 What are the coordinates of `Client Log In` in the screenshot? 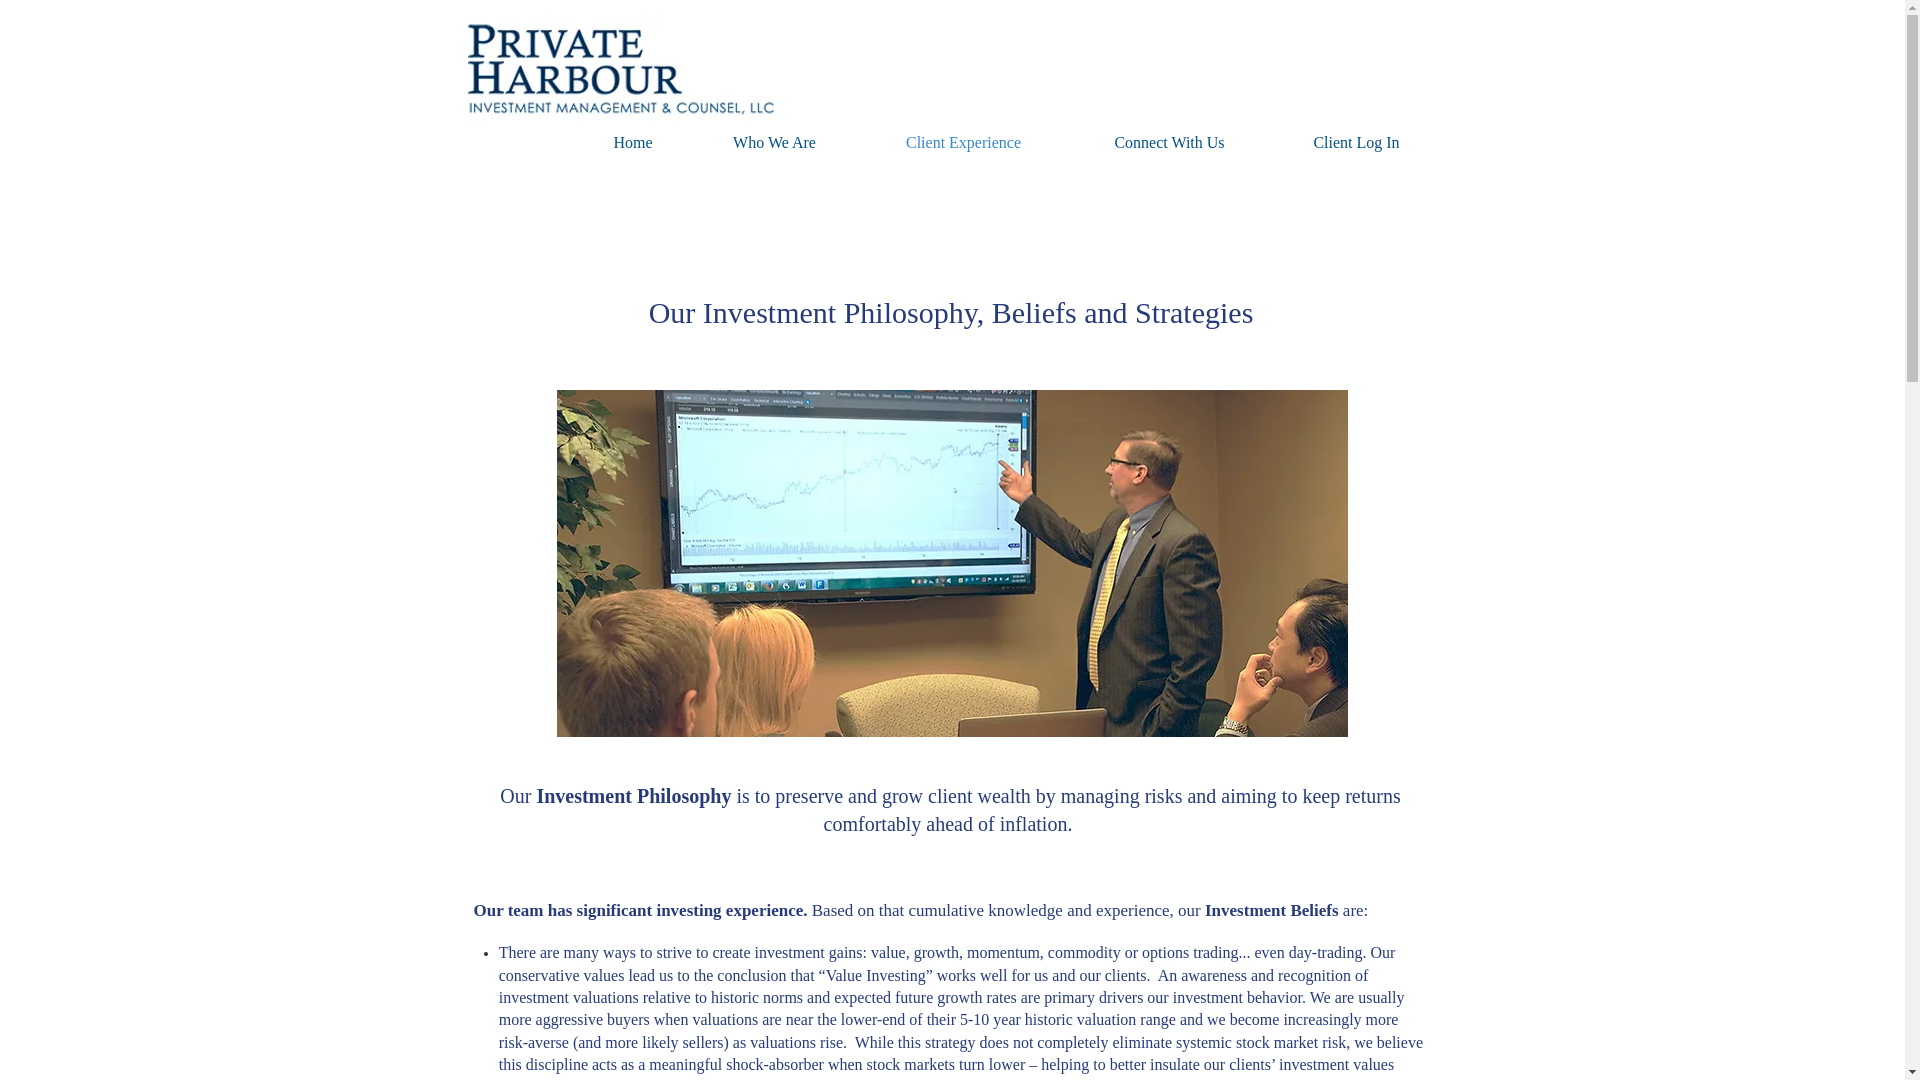 It's located at (1355, 142).